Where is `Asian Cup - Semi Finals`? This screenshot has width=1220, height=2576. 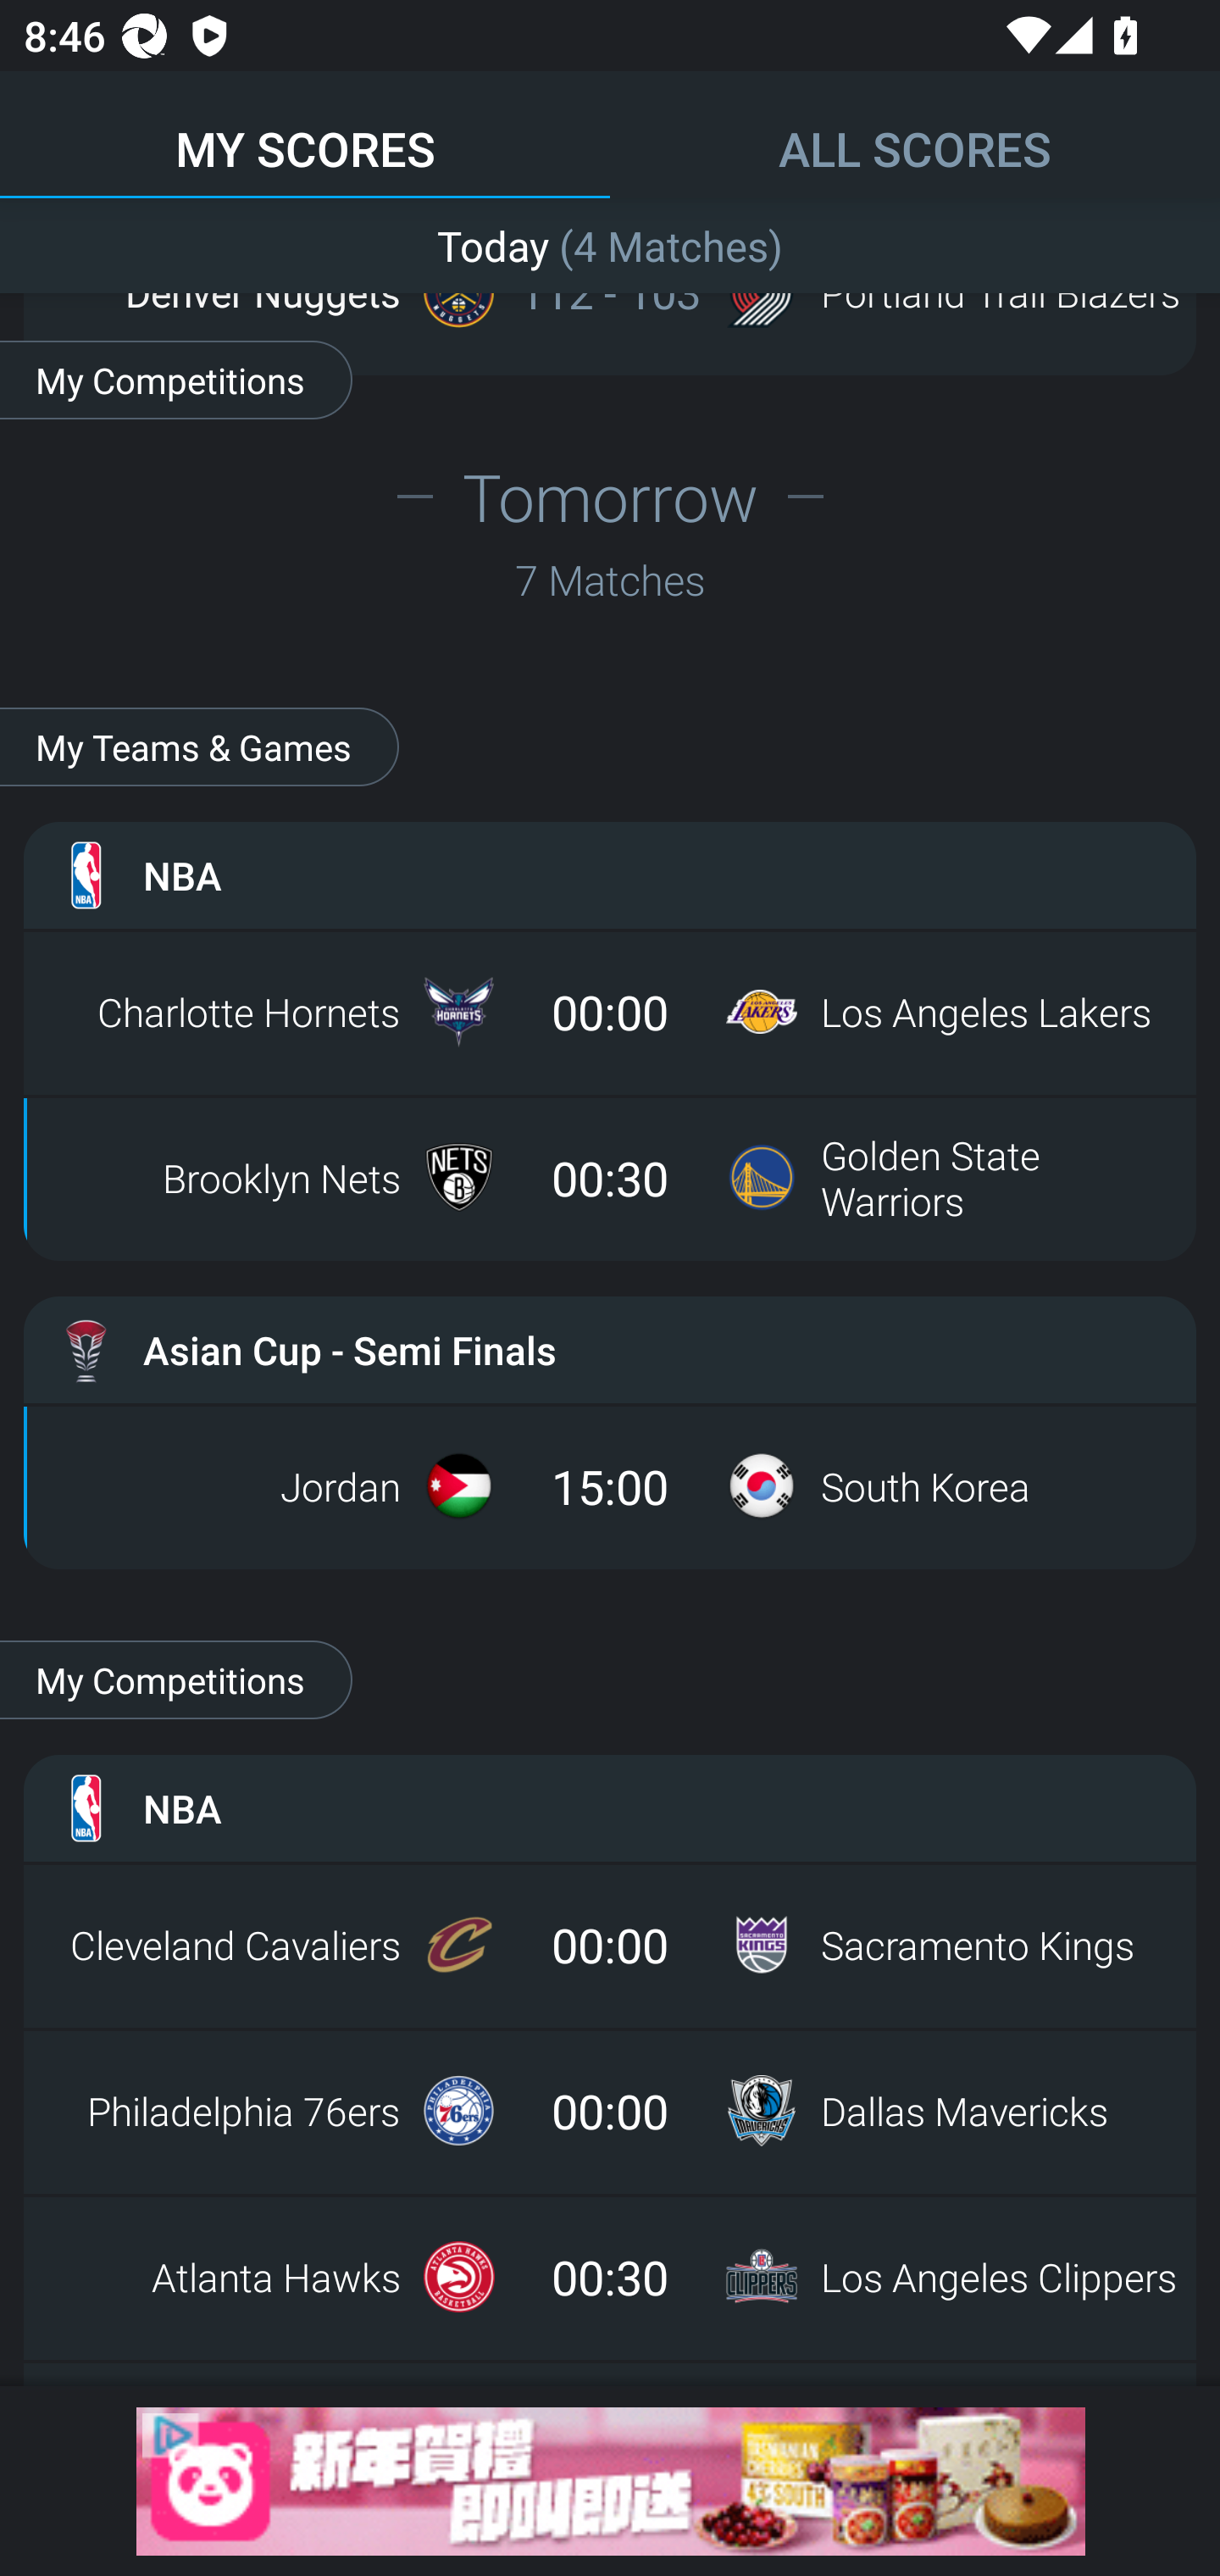
Asian Cup - Semi Finals is located at coordinates (610, 1349).